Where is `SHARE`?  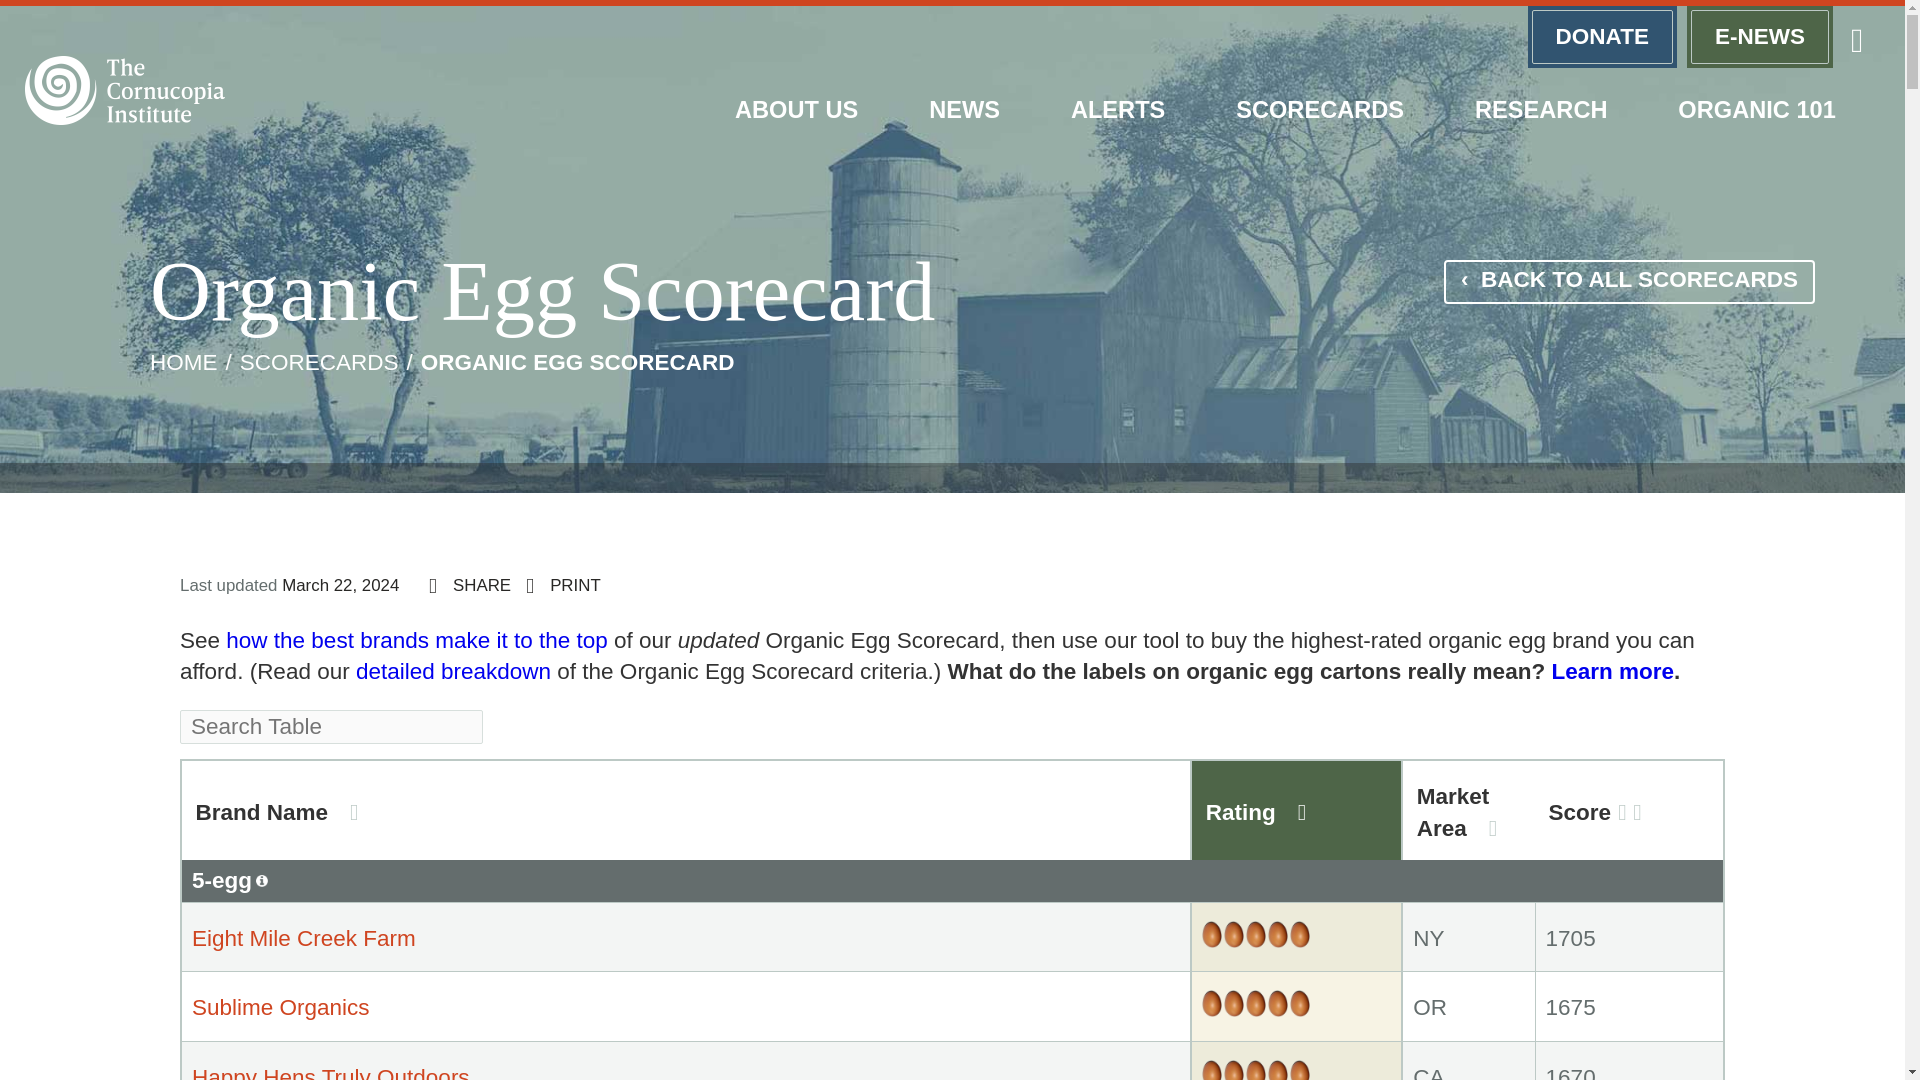
SHARE is located at coordinates (469, 585).